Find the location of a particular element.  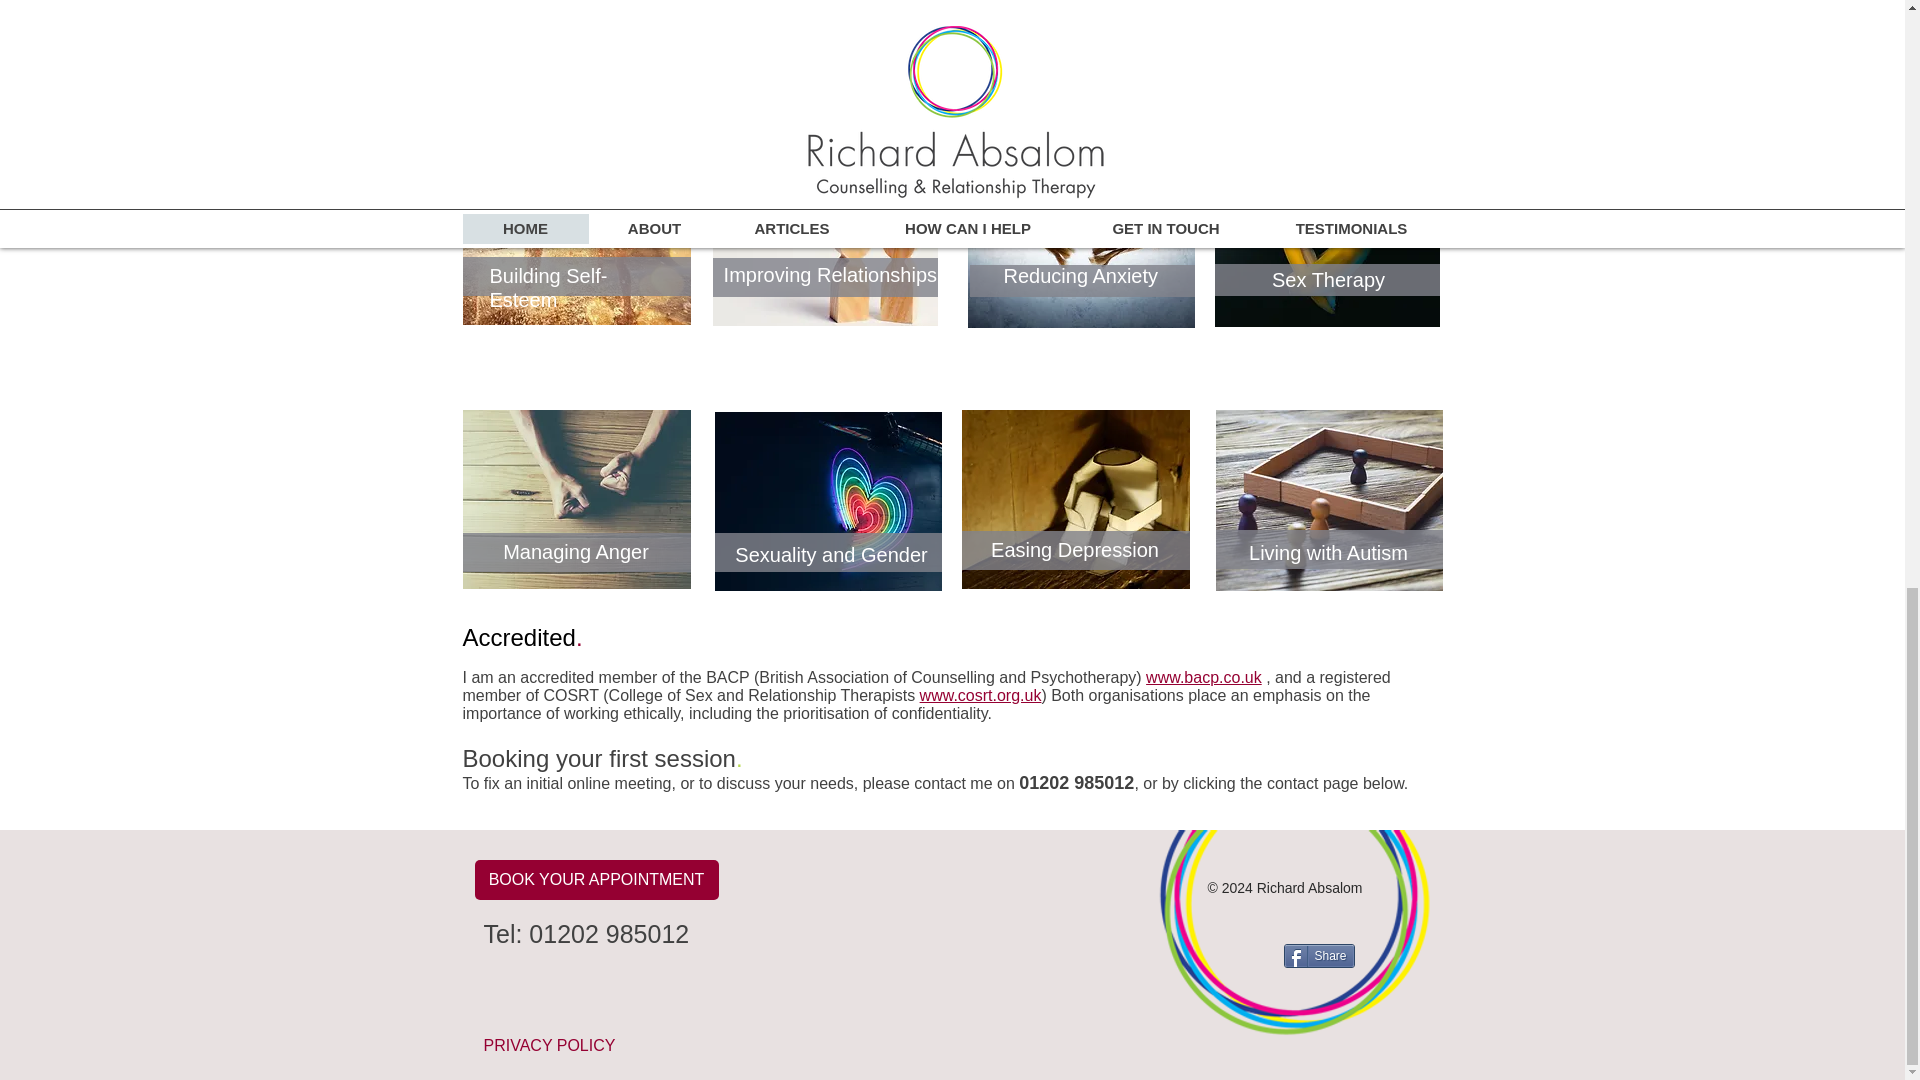

Sex Therapy is located at coordinates (1328, 279).